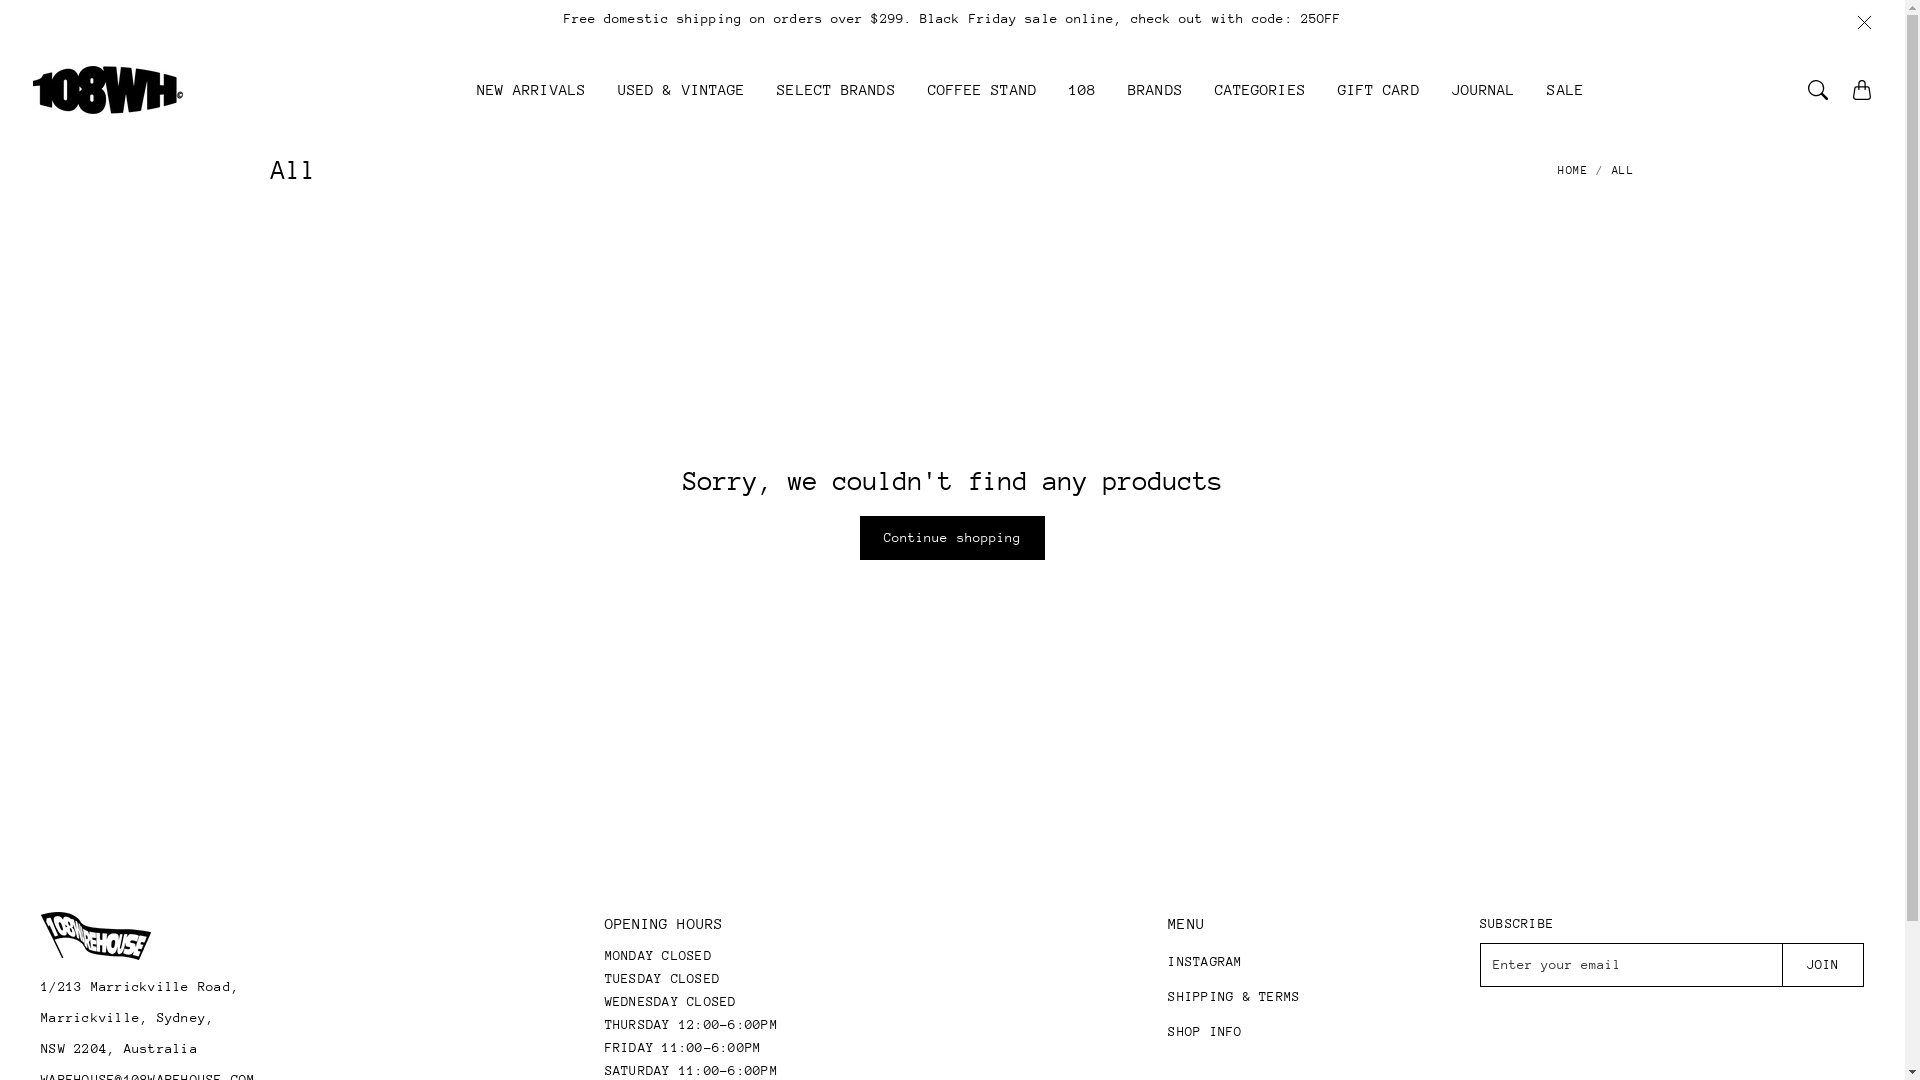  Describe the element at coordinates (682, 106) in the screenshot. I see `USED & VINTAGE` at that location.